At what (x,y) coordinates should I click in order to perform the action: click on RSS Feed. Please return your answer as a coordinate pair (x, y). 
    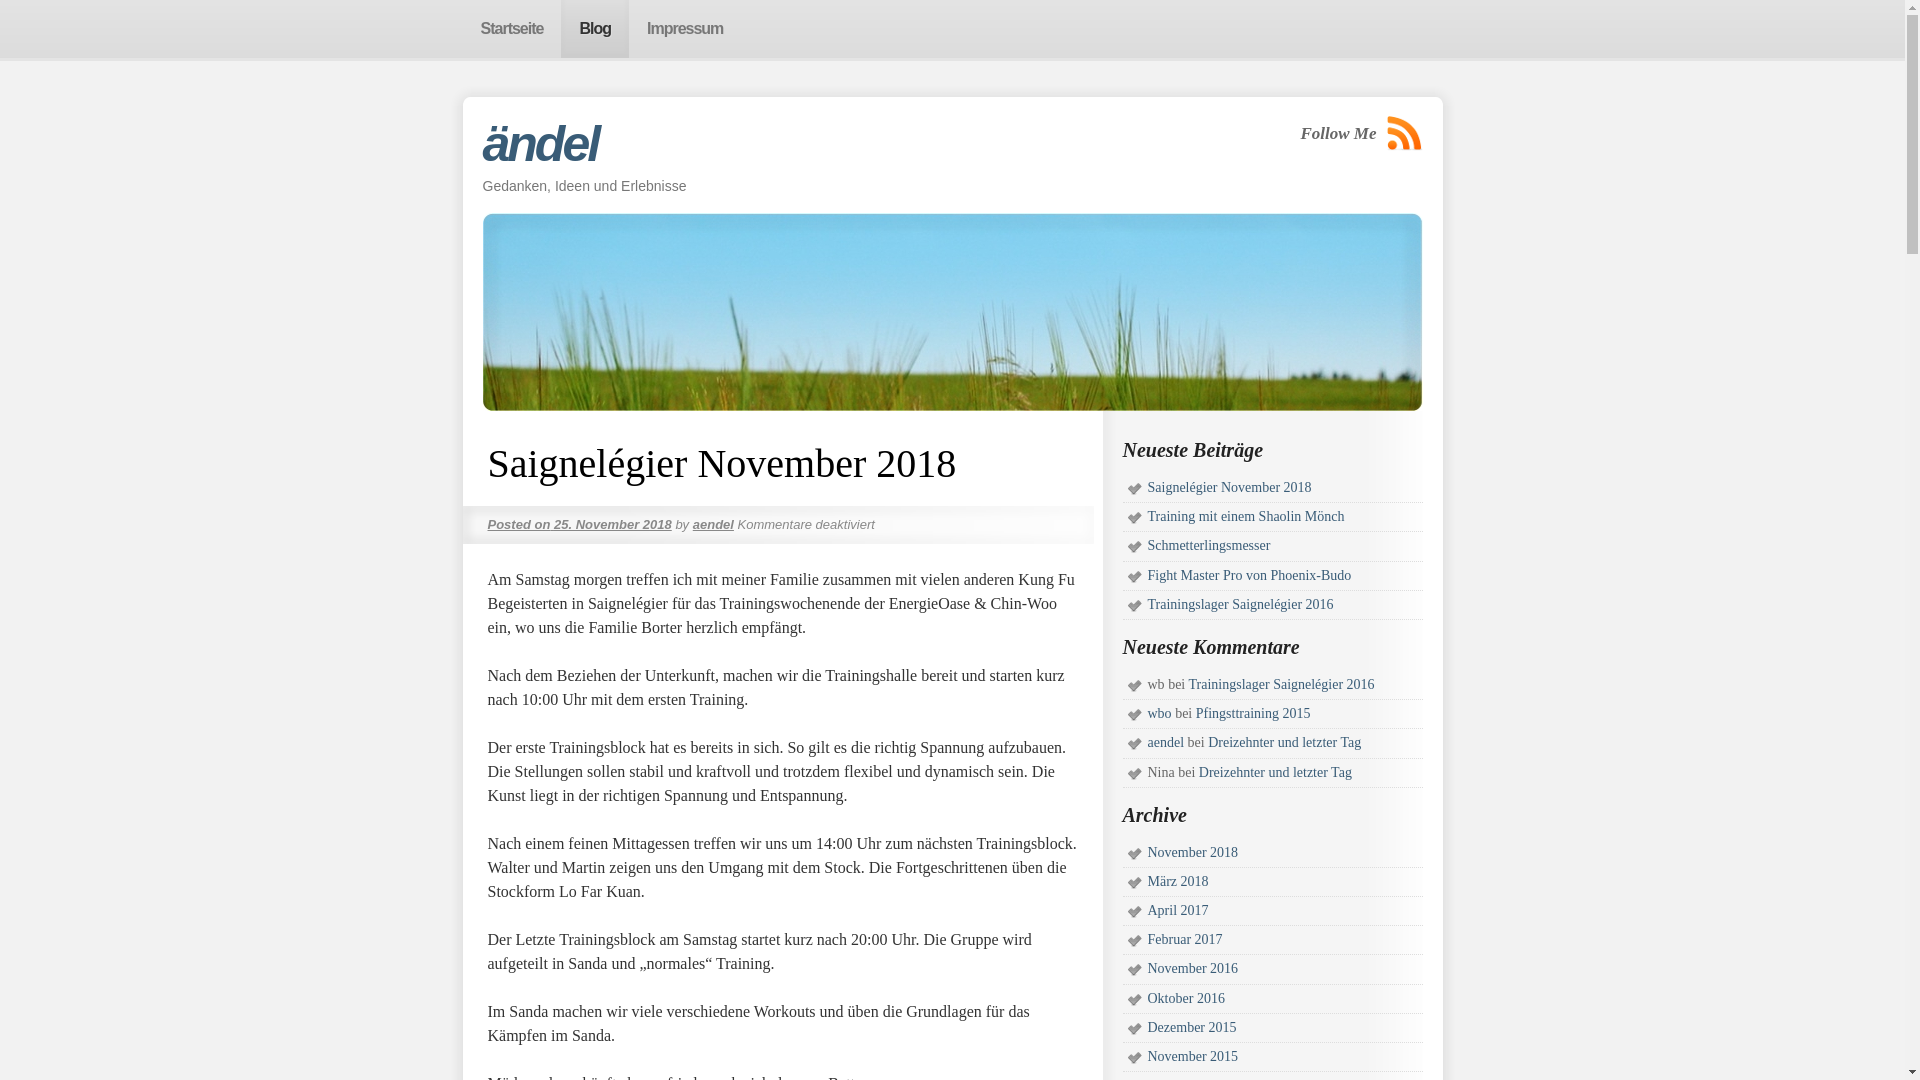
    Looking at the image, I should click on (1404, 134).